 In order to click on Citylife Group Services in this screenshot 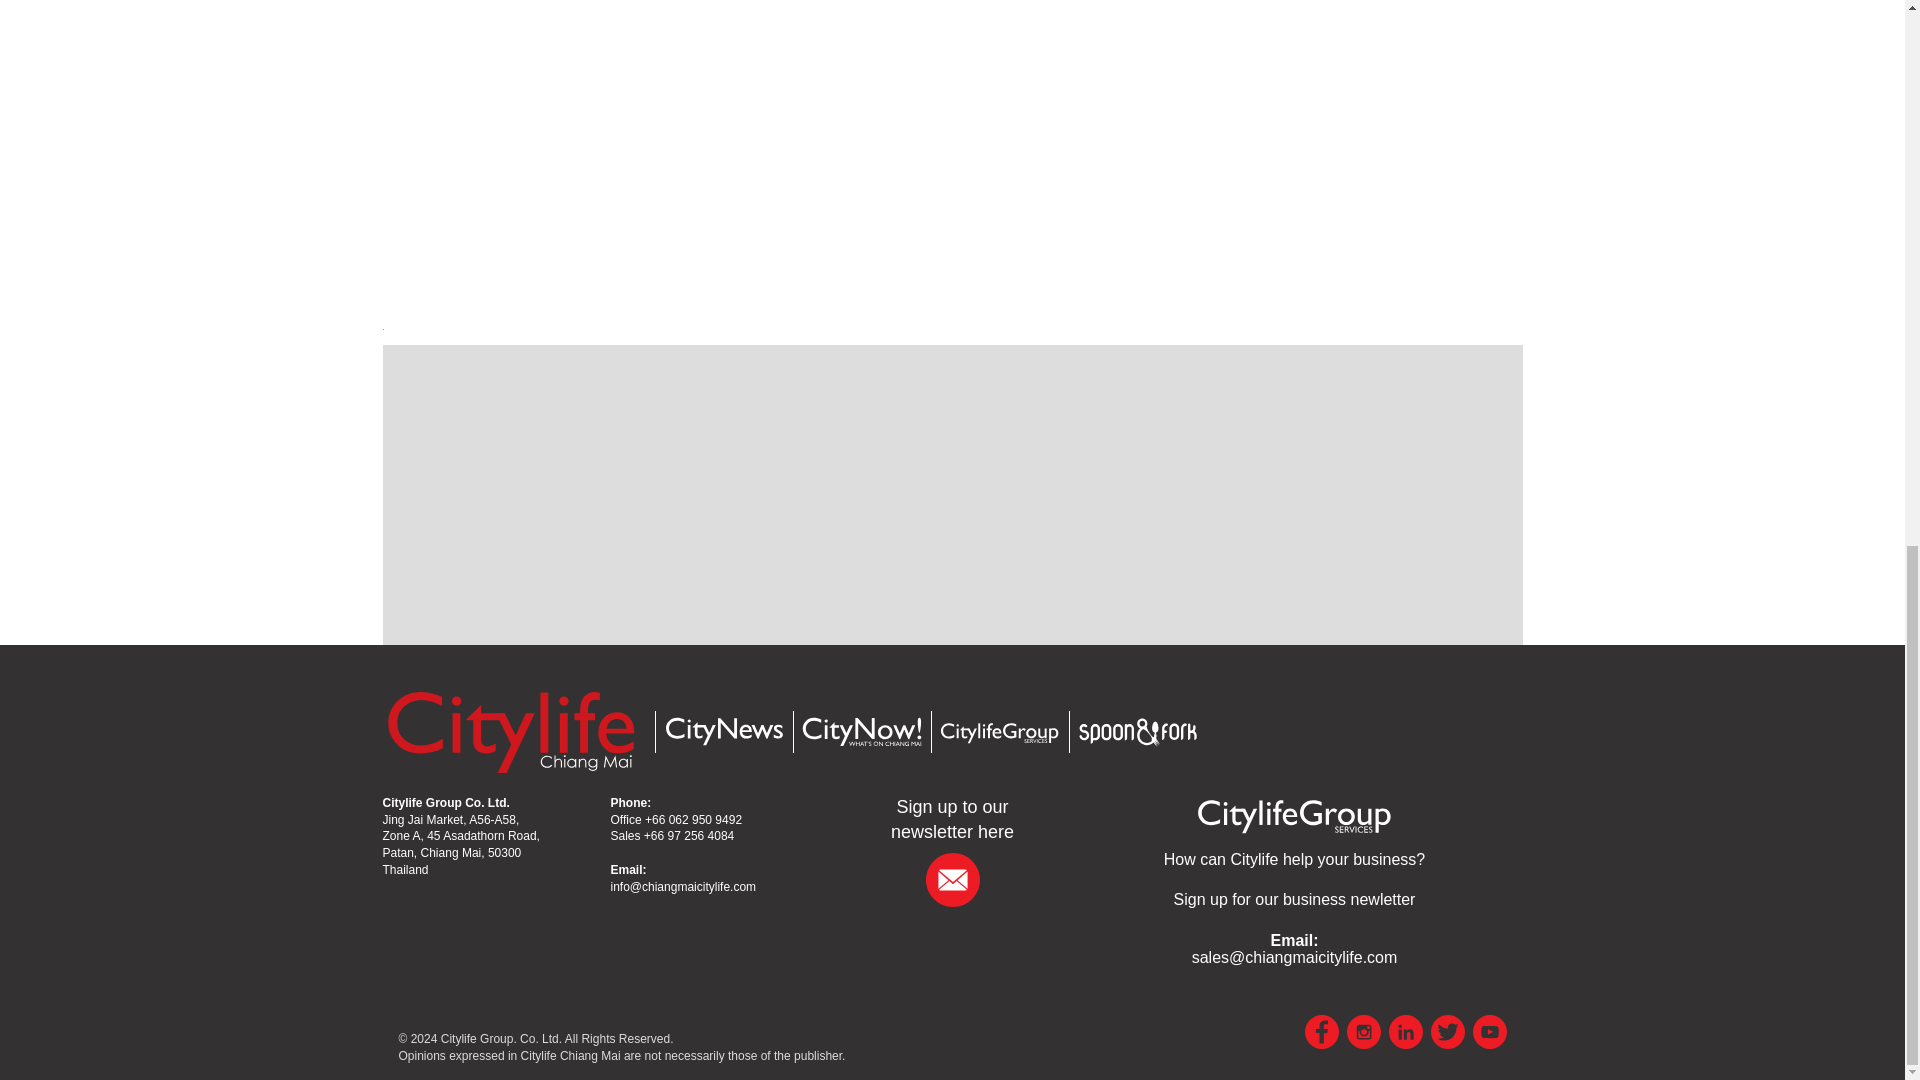, I will do `click(998, 732)`.